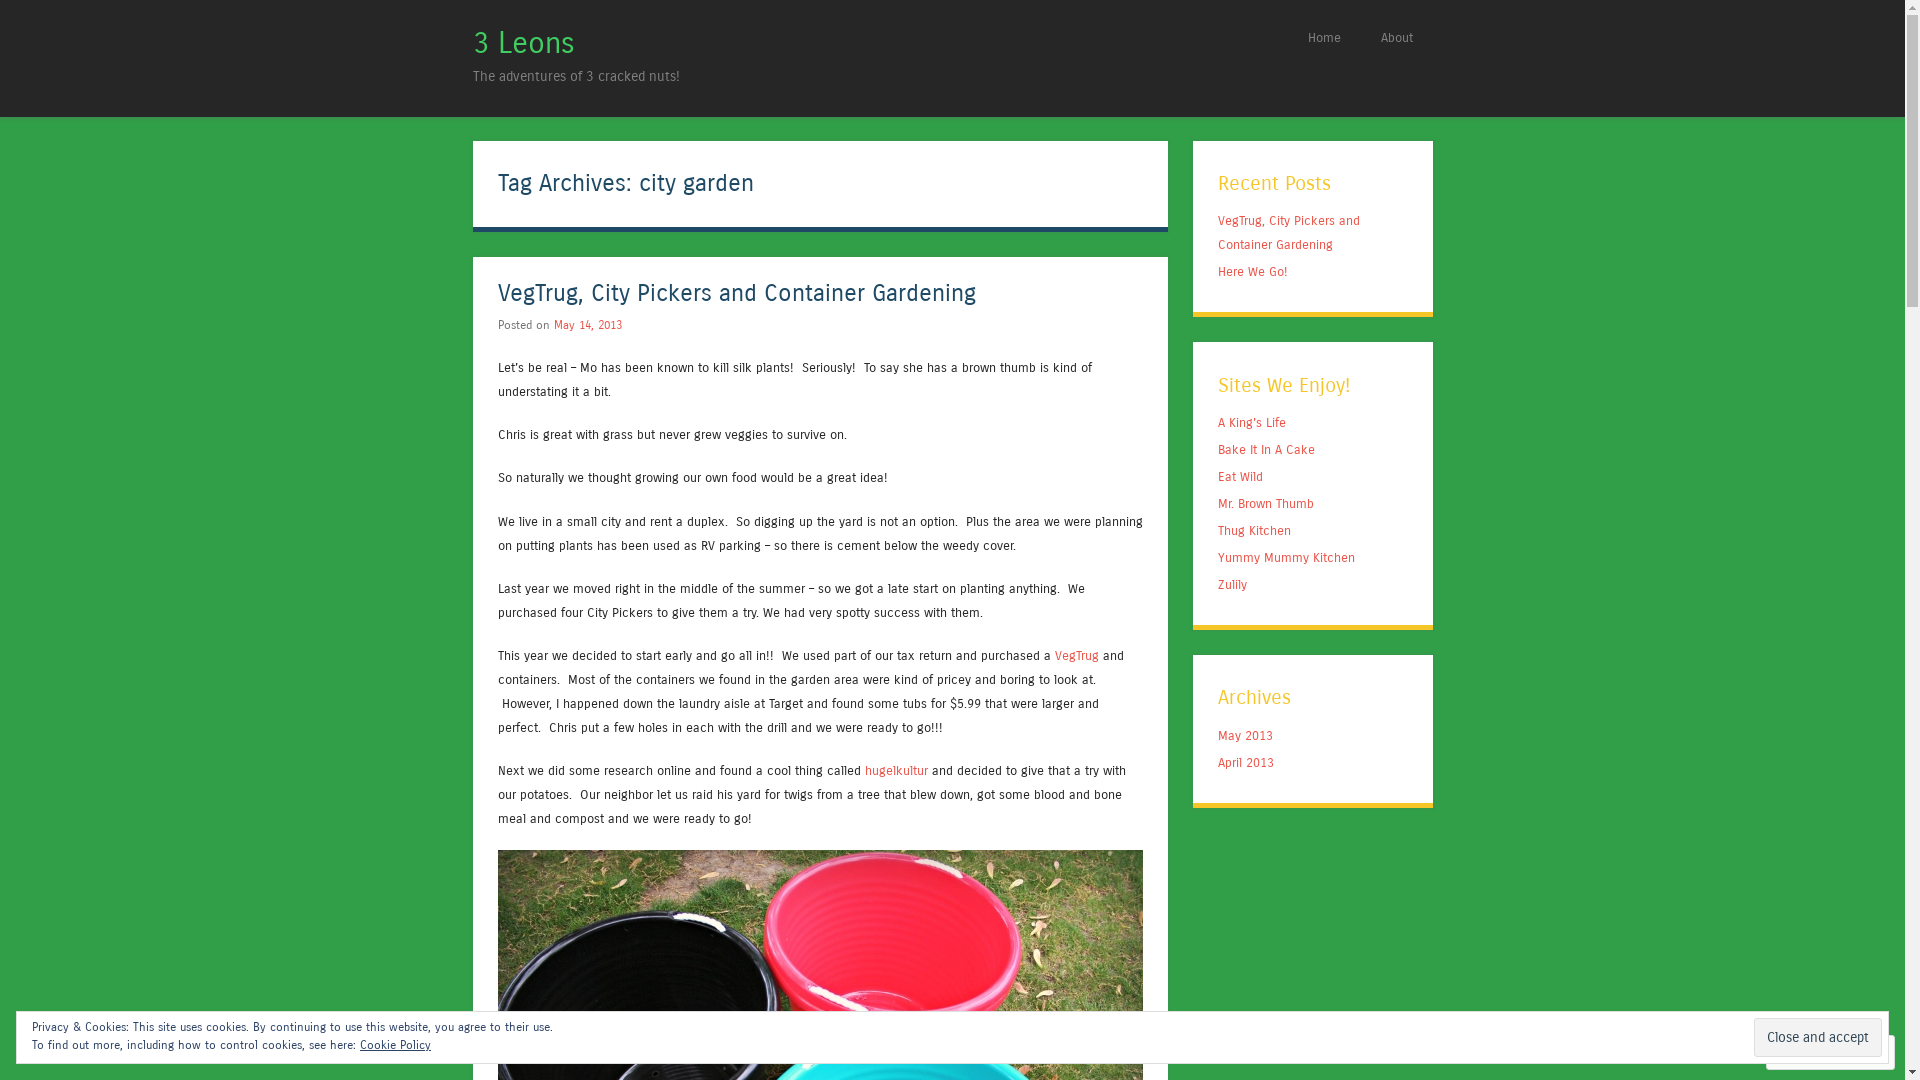 This screenshot has width=1920, height=1080. Describe the element at coordinates (1396, 38) in the screenshot. I see `About` at that location.